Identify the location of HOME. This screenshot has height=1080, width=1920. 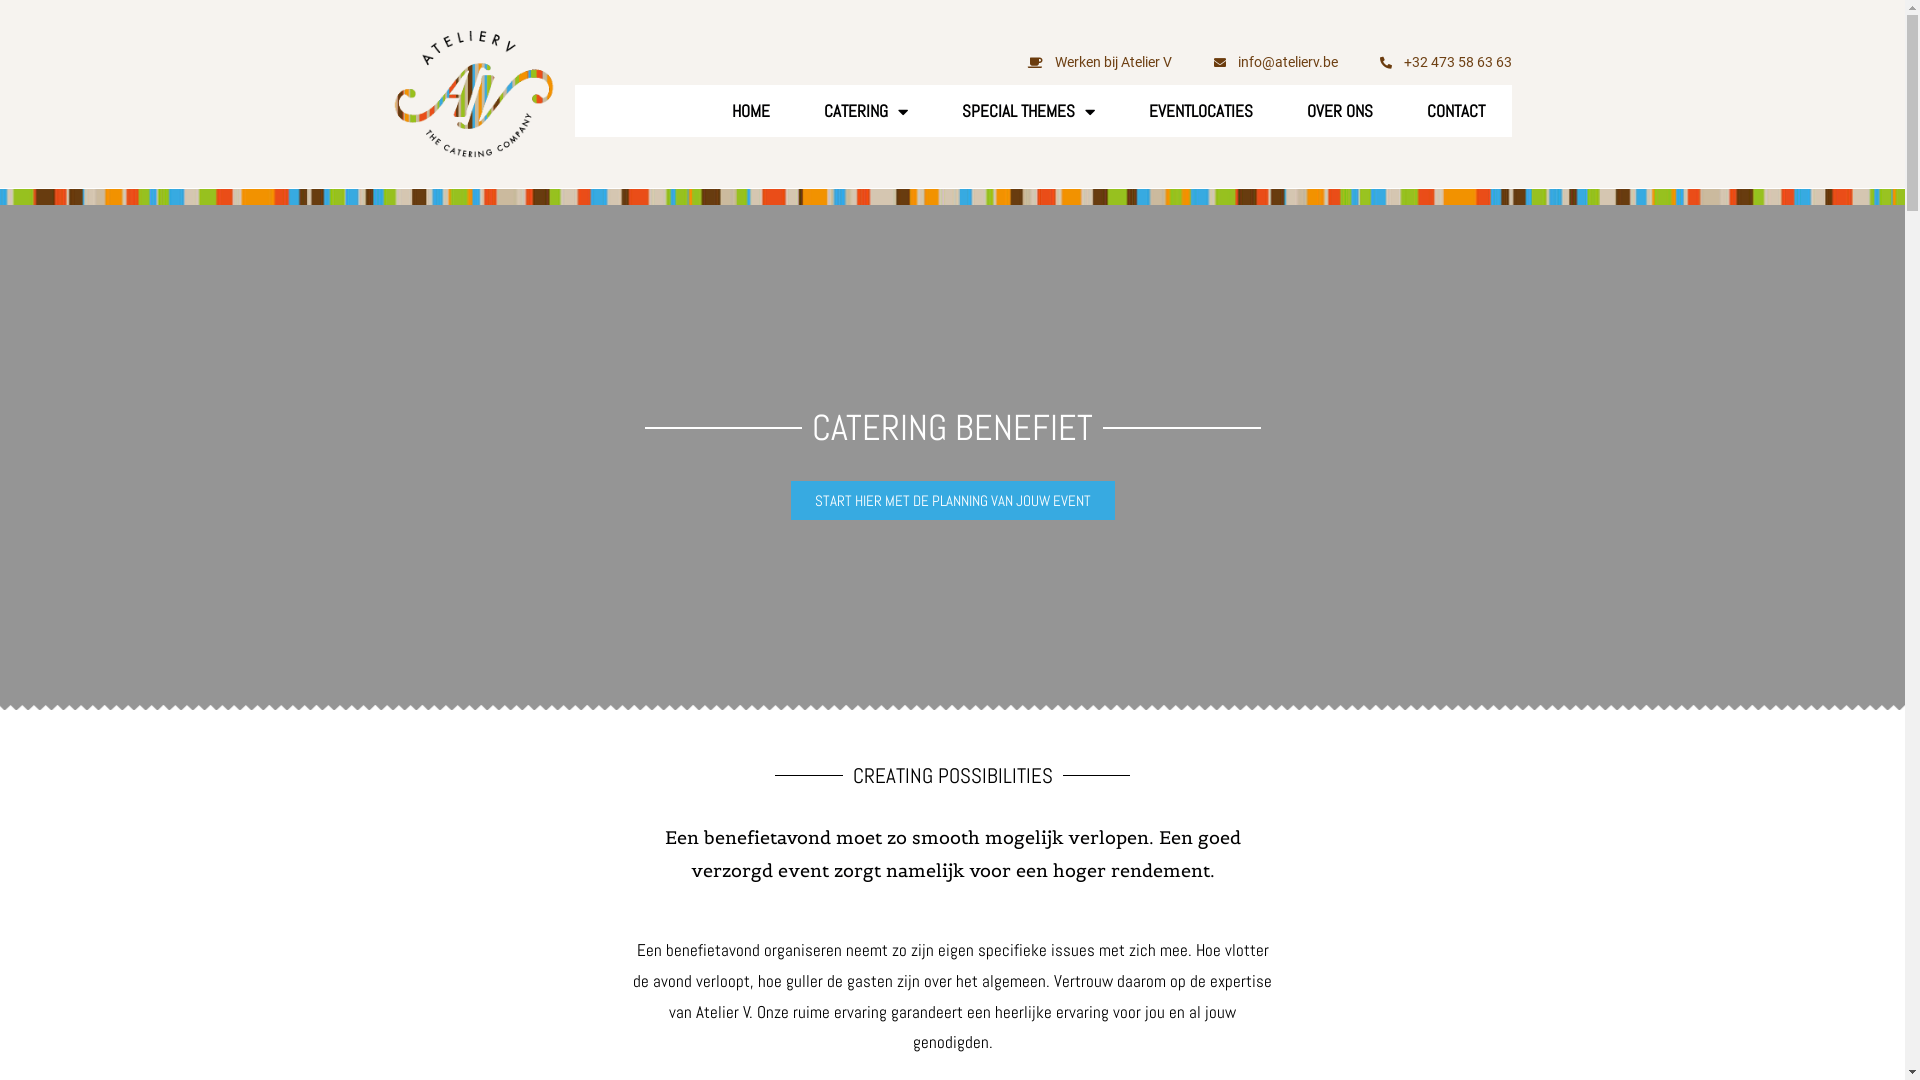
(751, 112).